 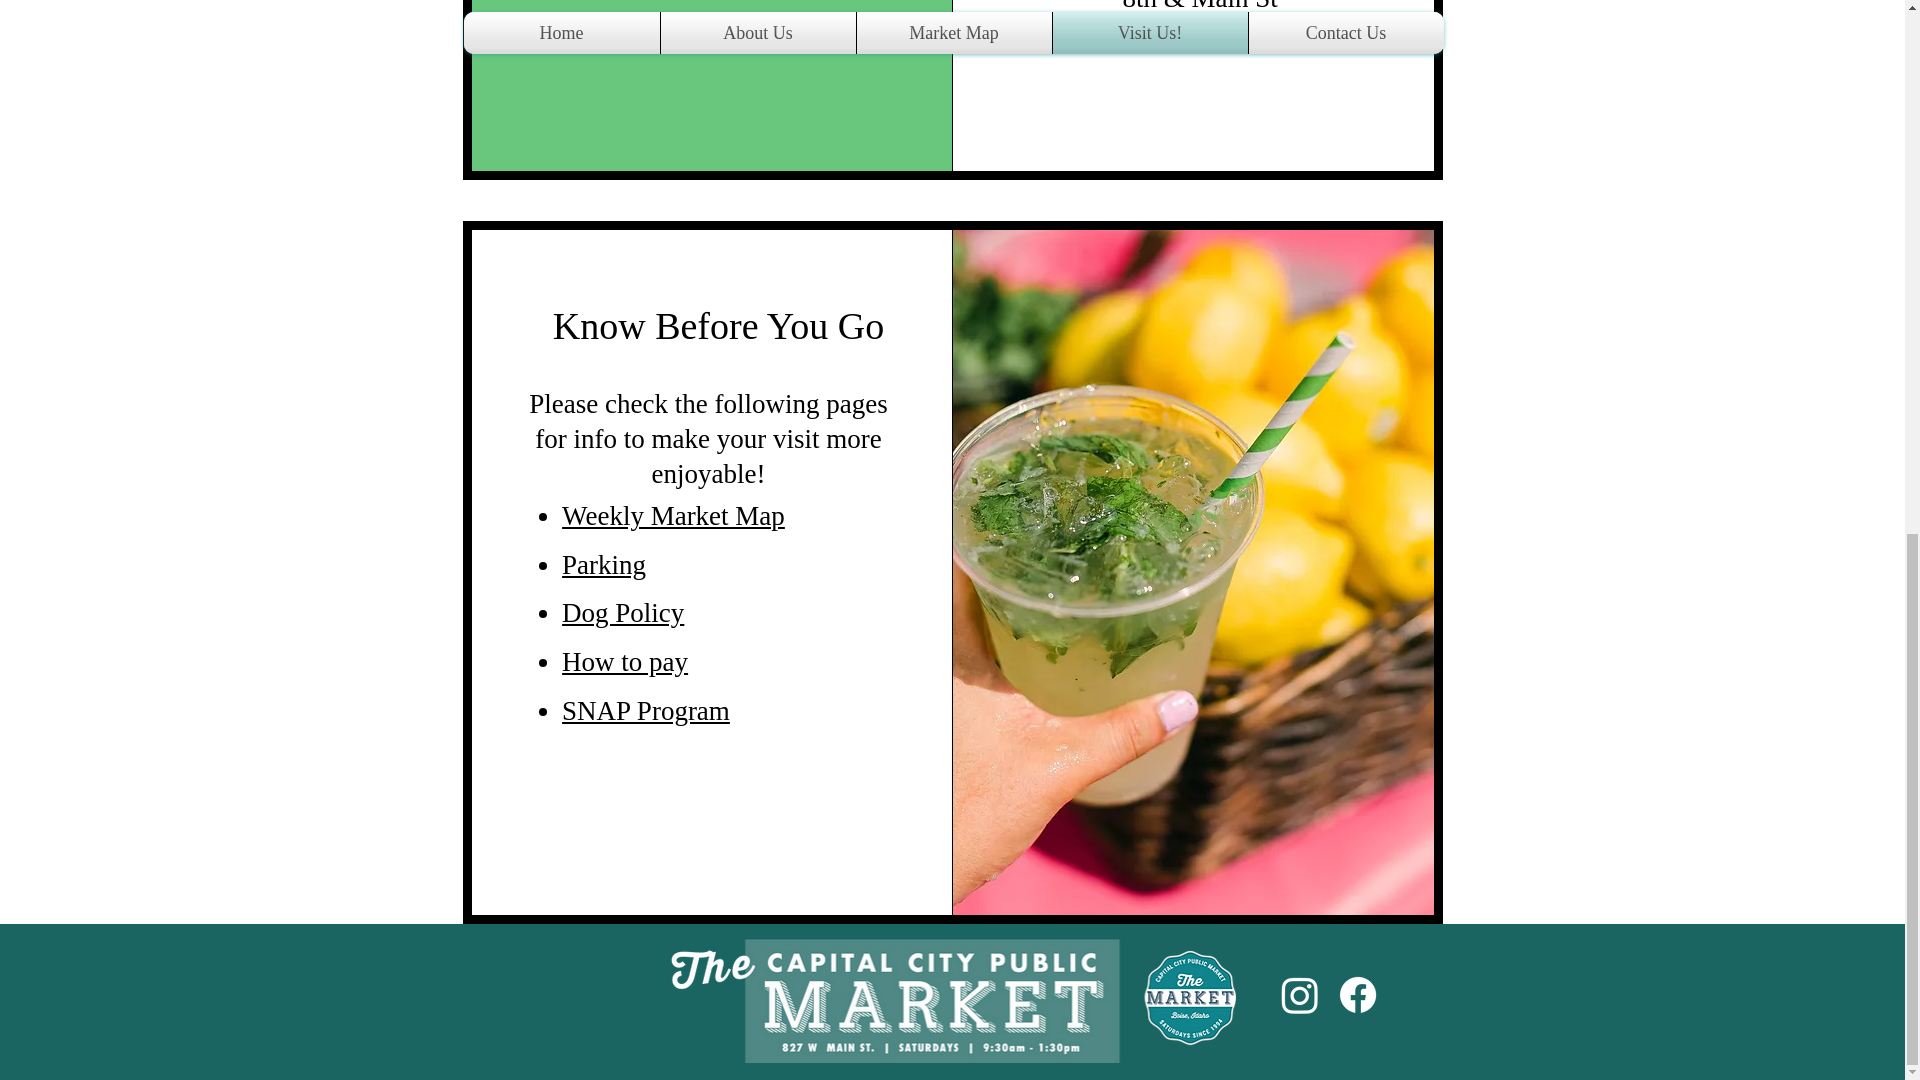 I want to click on How to pay, so click(x=624, y=662).